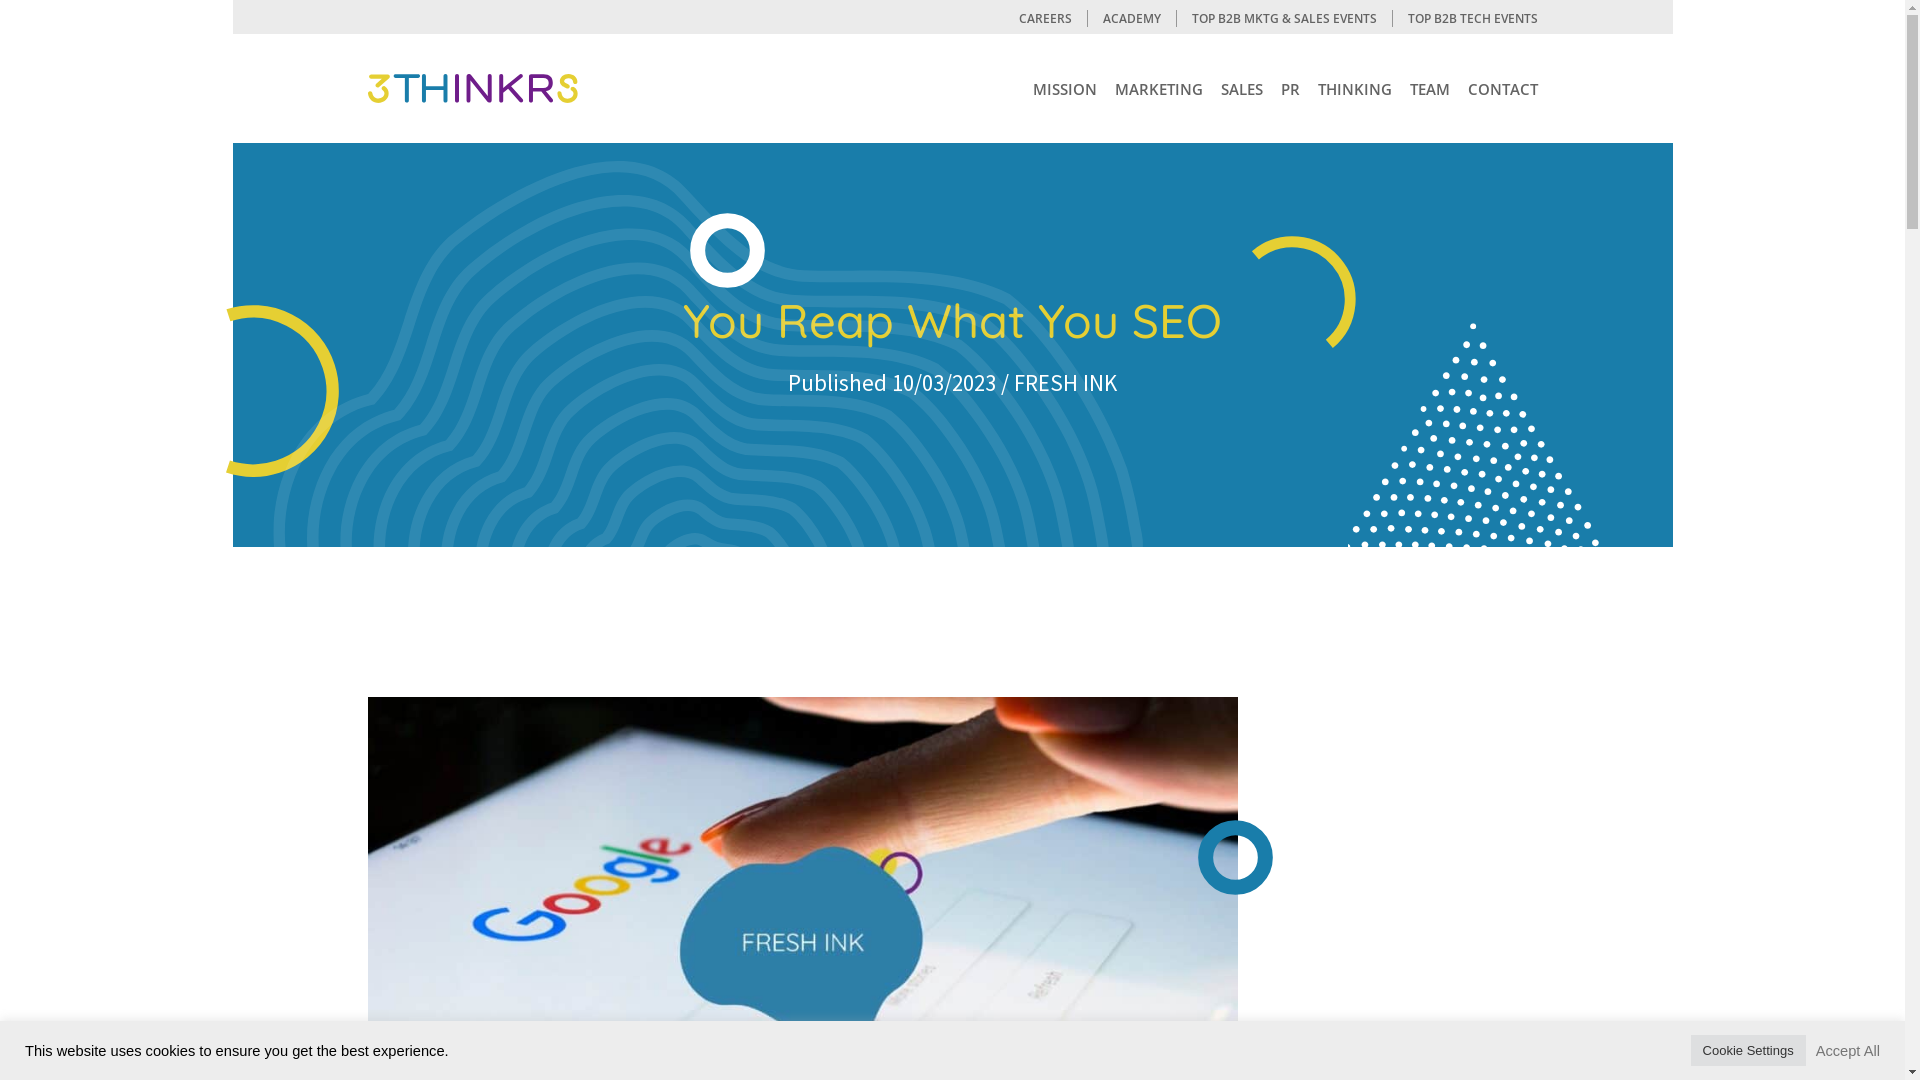  What do you see at coordinates (1064, 88) in the screenshot?
I see `MISSION` at bounding box center [1064, 88].